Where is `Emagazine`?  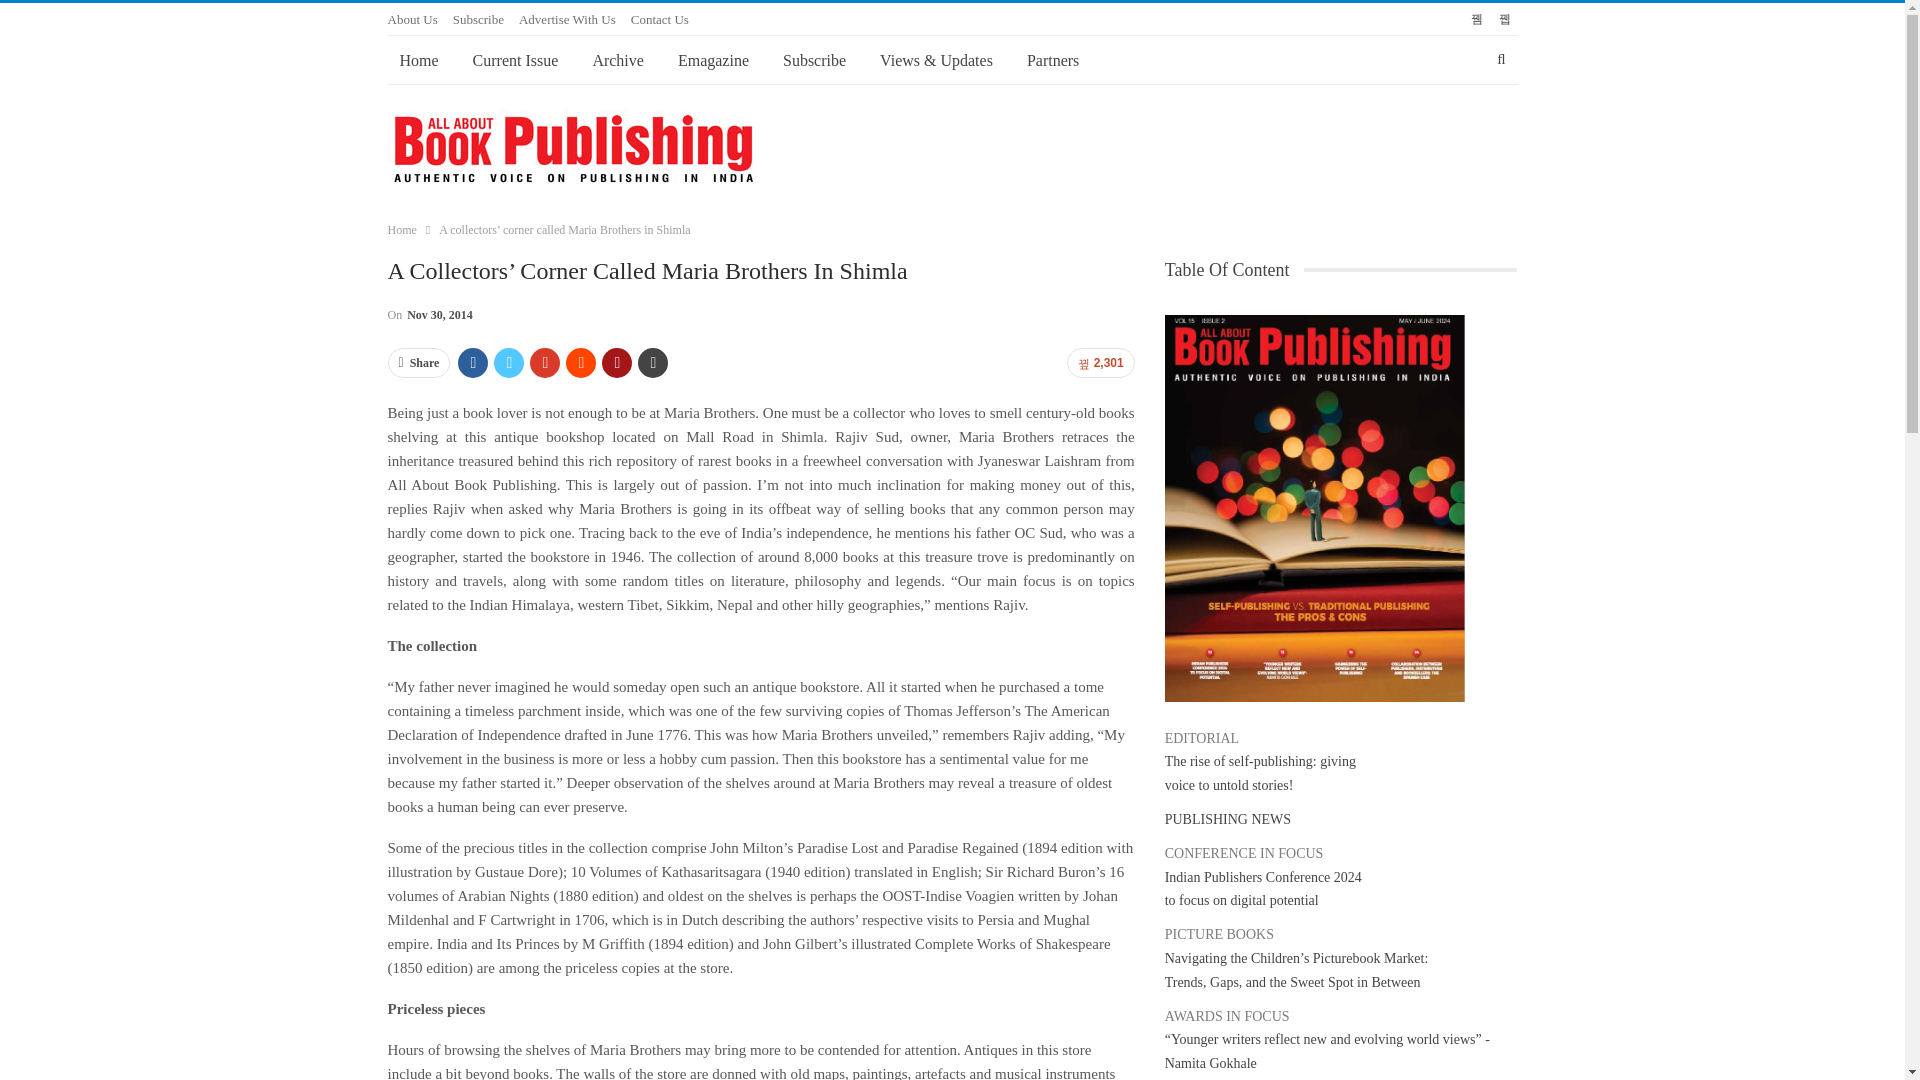
Emagazine is located at coordinates (713, 60).